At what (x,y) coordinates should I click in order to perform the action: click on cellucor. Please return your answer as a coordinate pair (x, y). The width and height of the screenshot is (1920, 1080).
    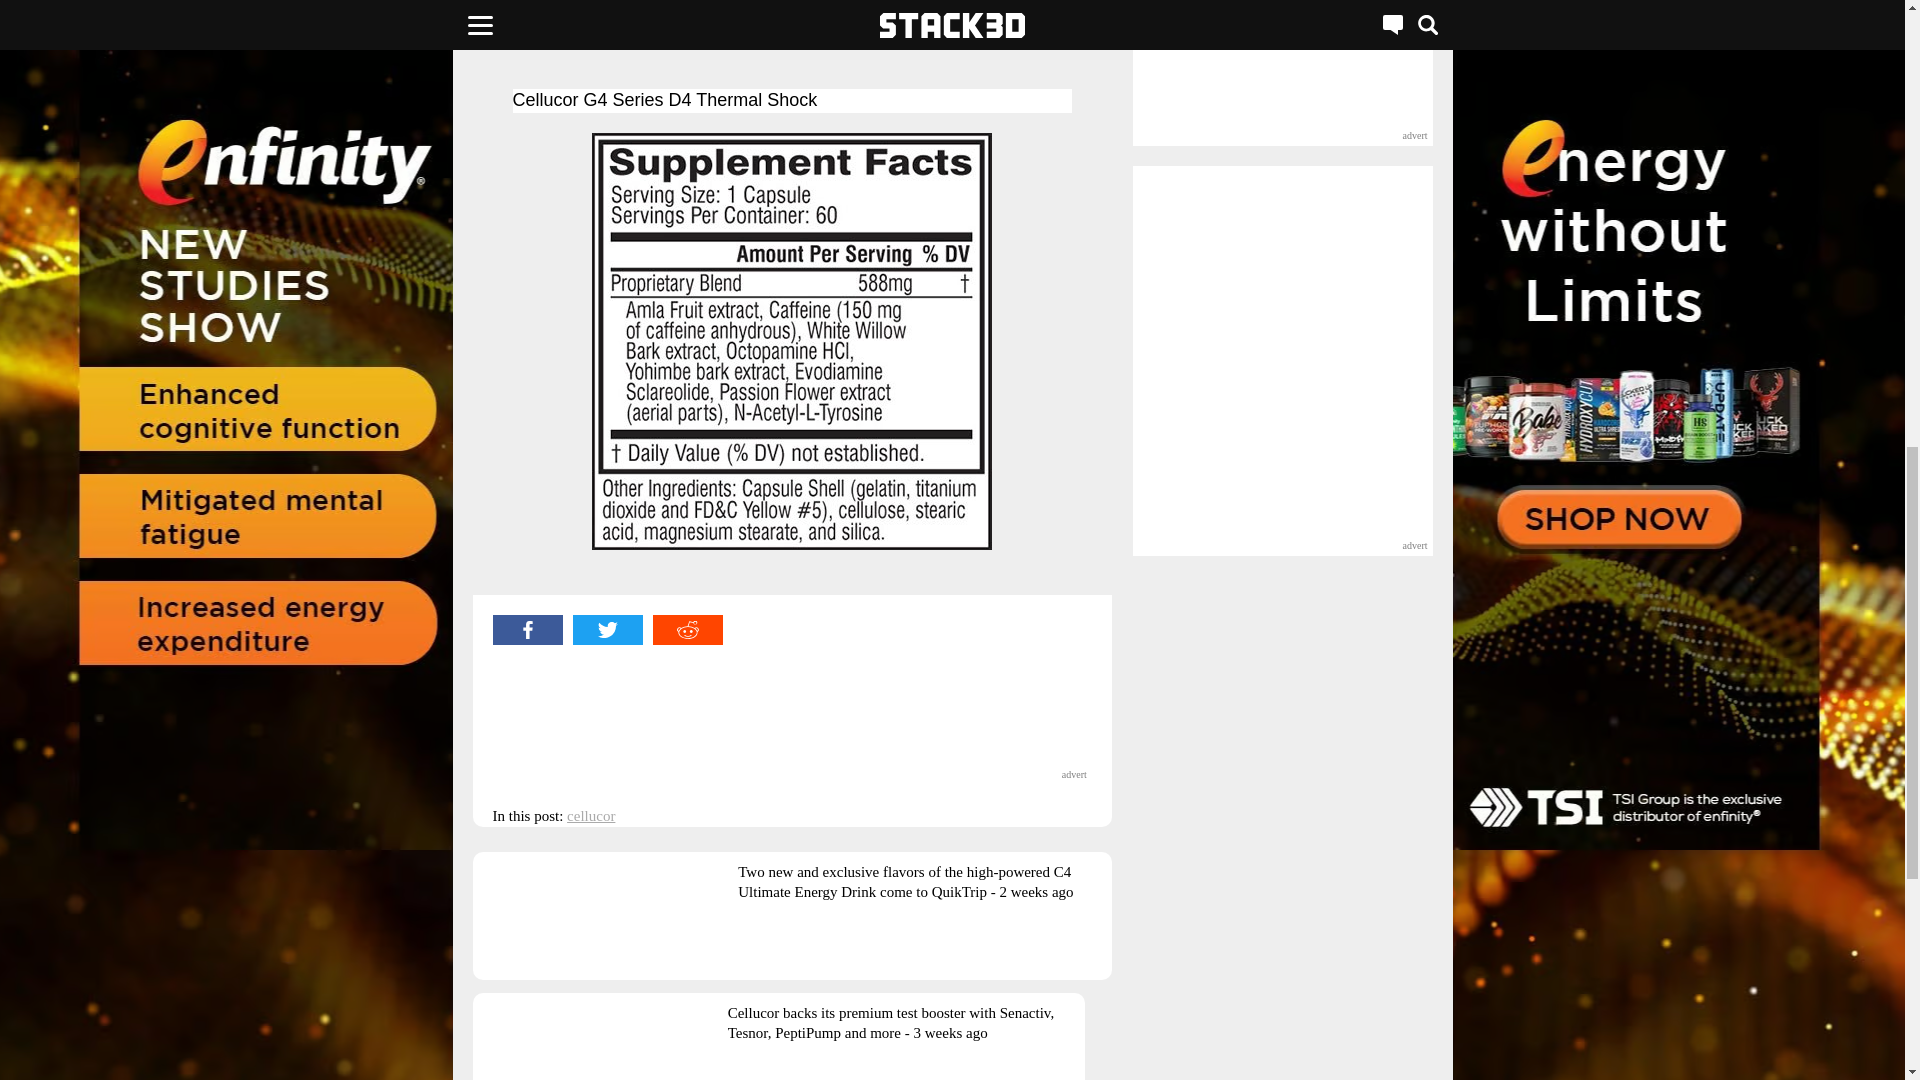
    Looking at the image, I should click on (590, 816).